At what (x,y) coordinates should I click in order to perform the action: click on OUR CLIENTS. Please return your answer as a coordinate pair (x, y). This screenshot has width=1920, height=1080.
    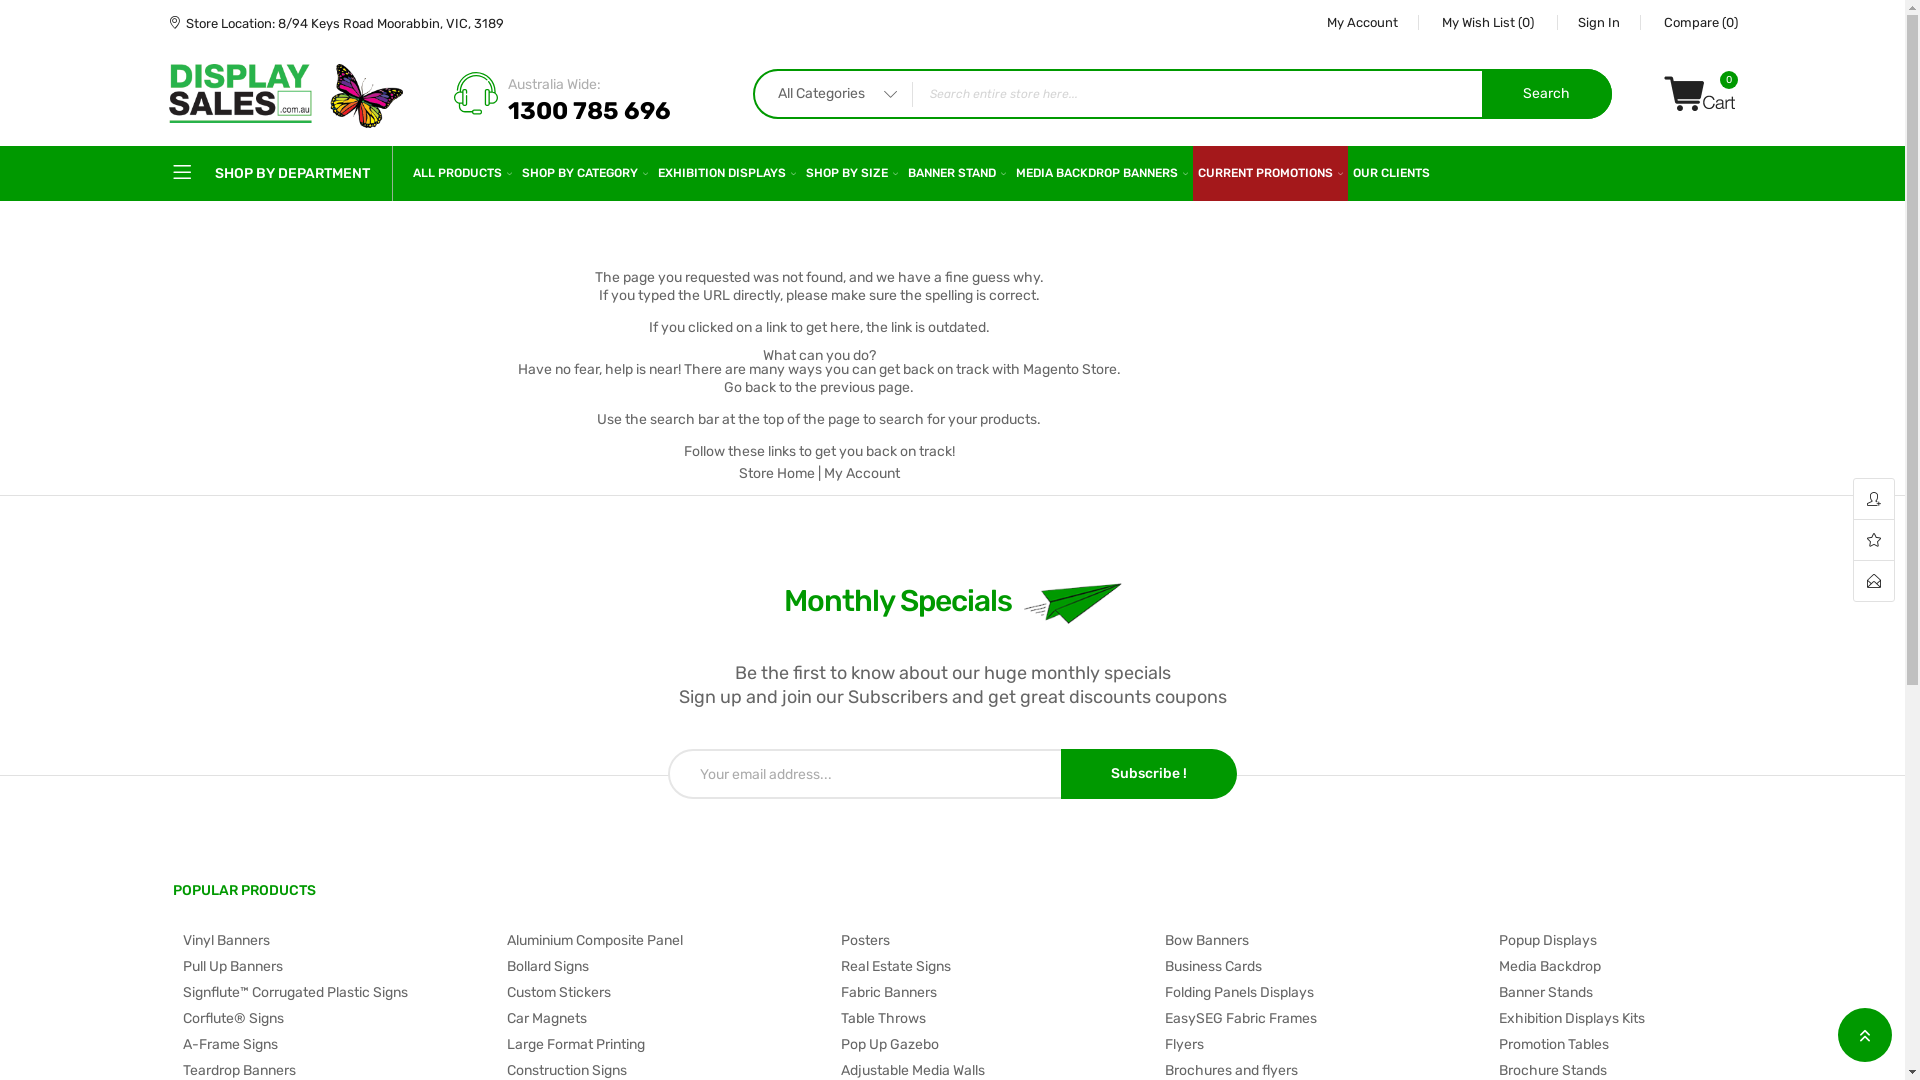
    Looking at the image, I should click on (1392, 174).